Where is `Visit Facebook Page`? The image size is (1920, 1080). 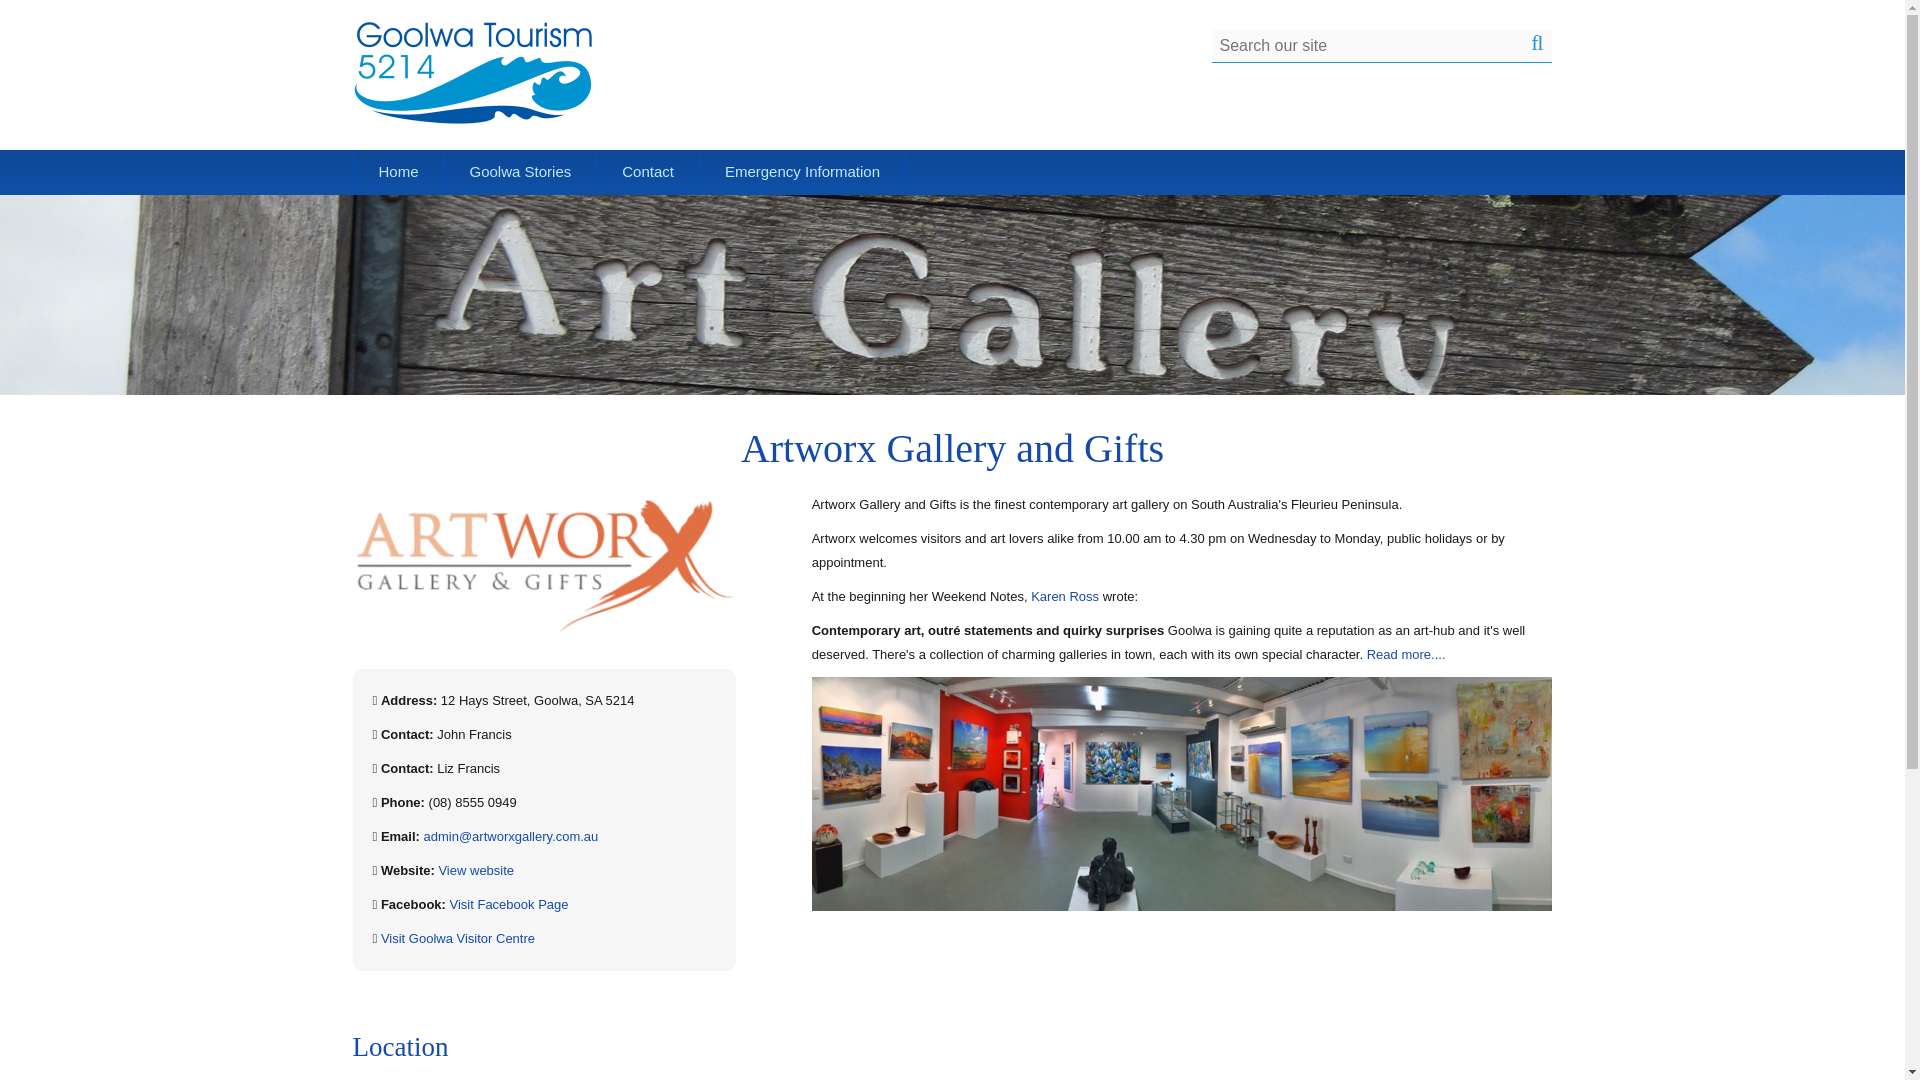
Visit Facebook Page is located at coordinates (508, 904).